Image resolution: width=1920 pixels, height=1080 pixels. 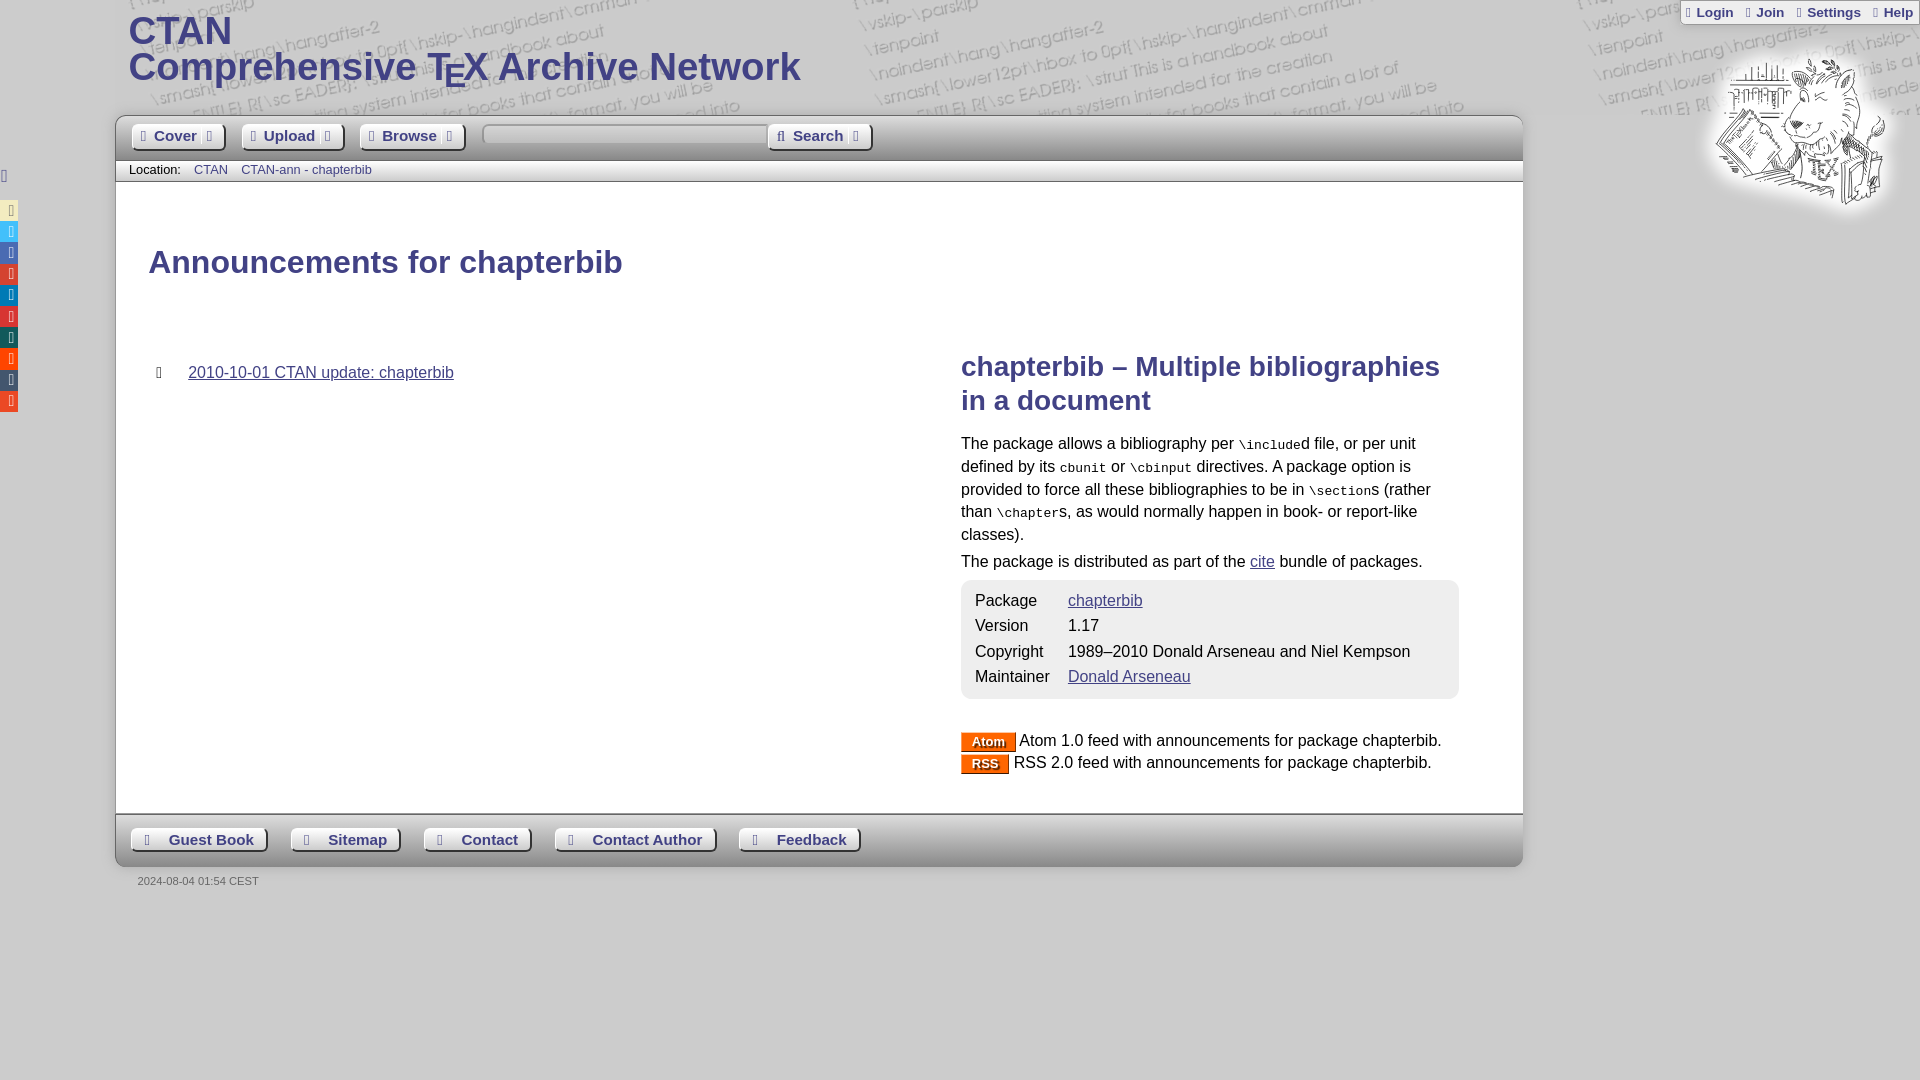 What do you see at coordinates (1262, 561) in the screenshot?
I see `Contact` at bounding box center [1262, 561].